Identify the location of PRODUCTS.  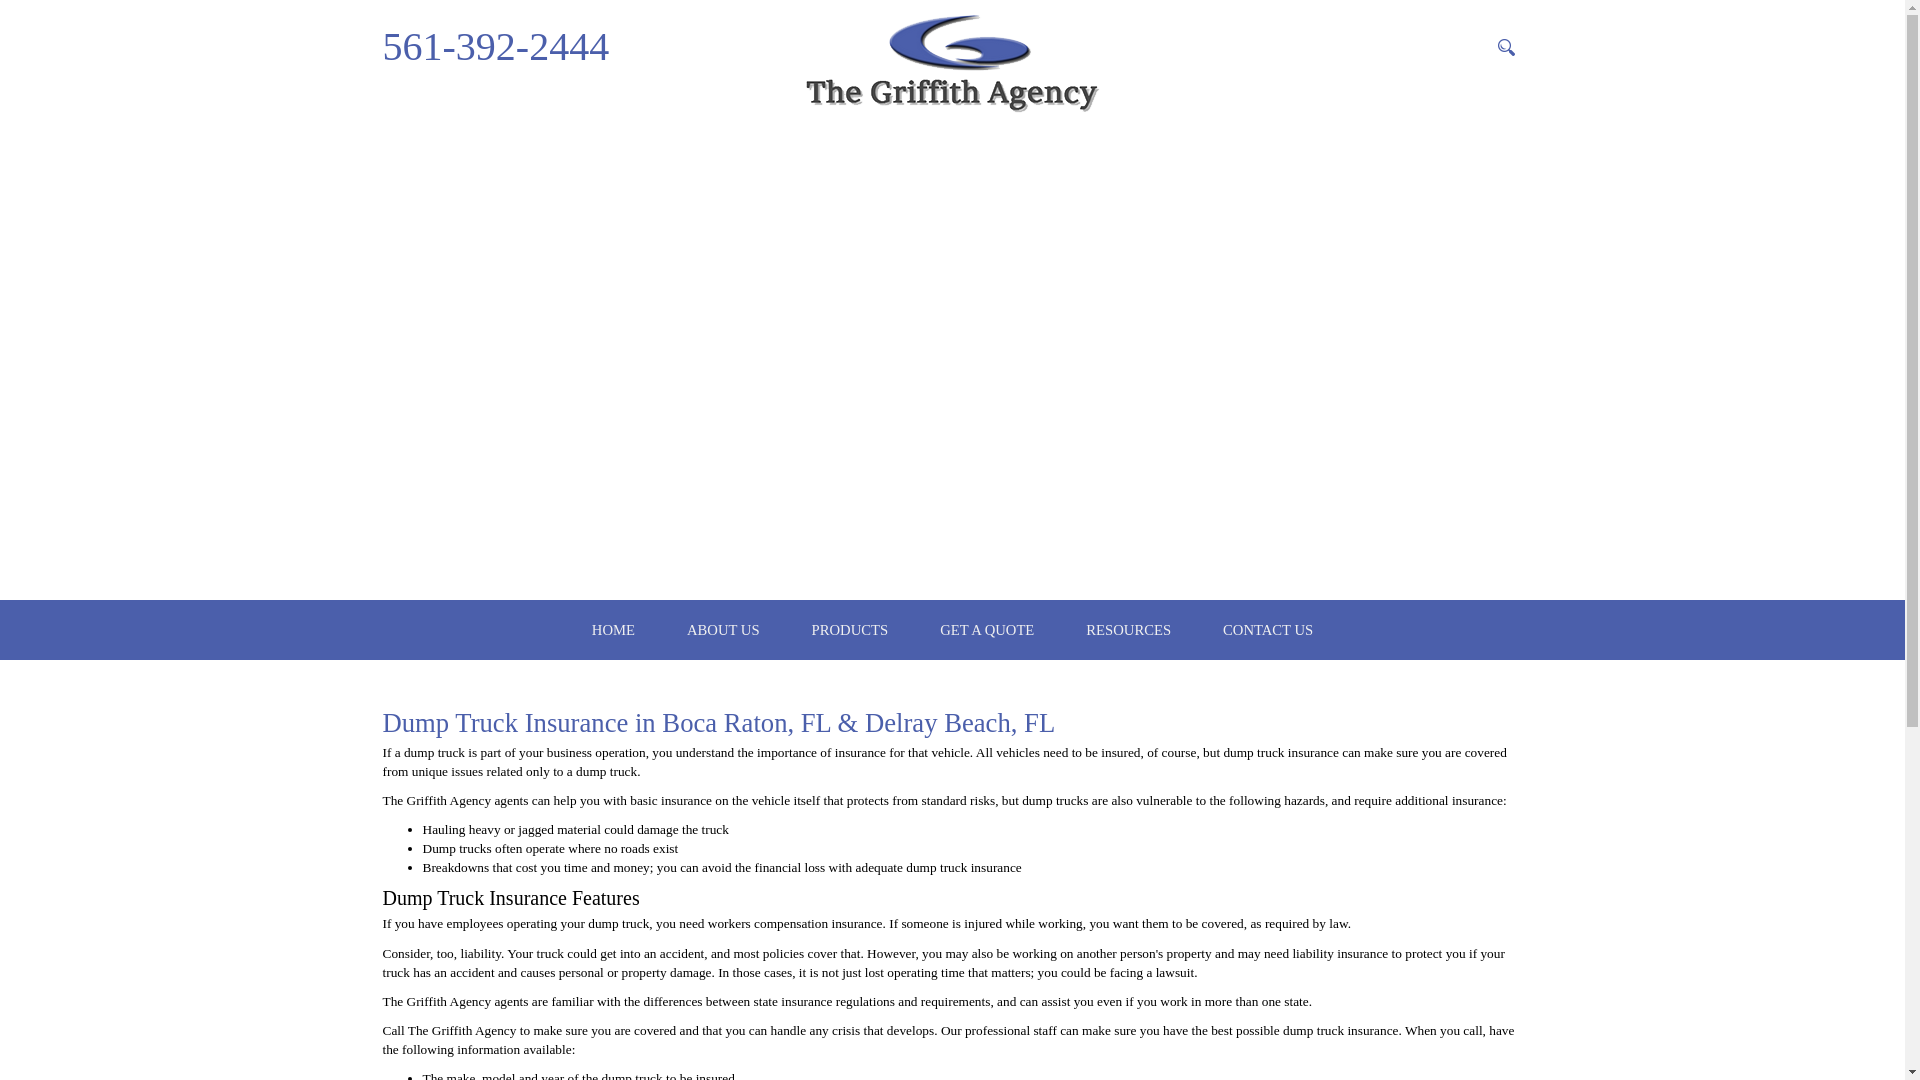
(850, 630).